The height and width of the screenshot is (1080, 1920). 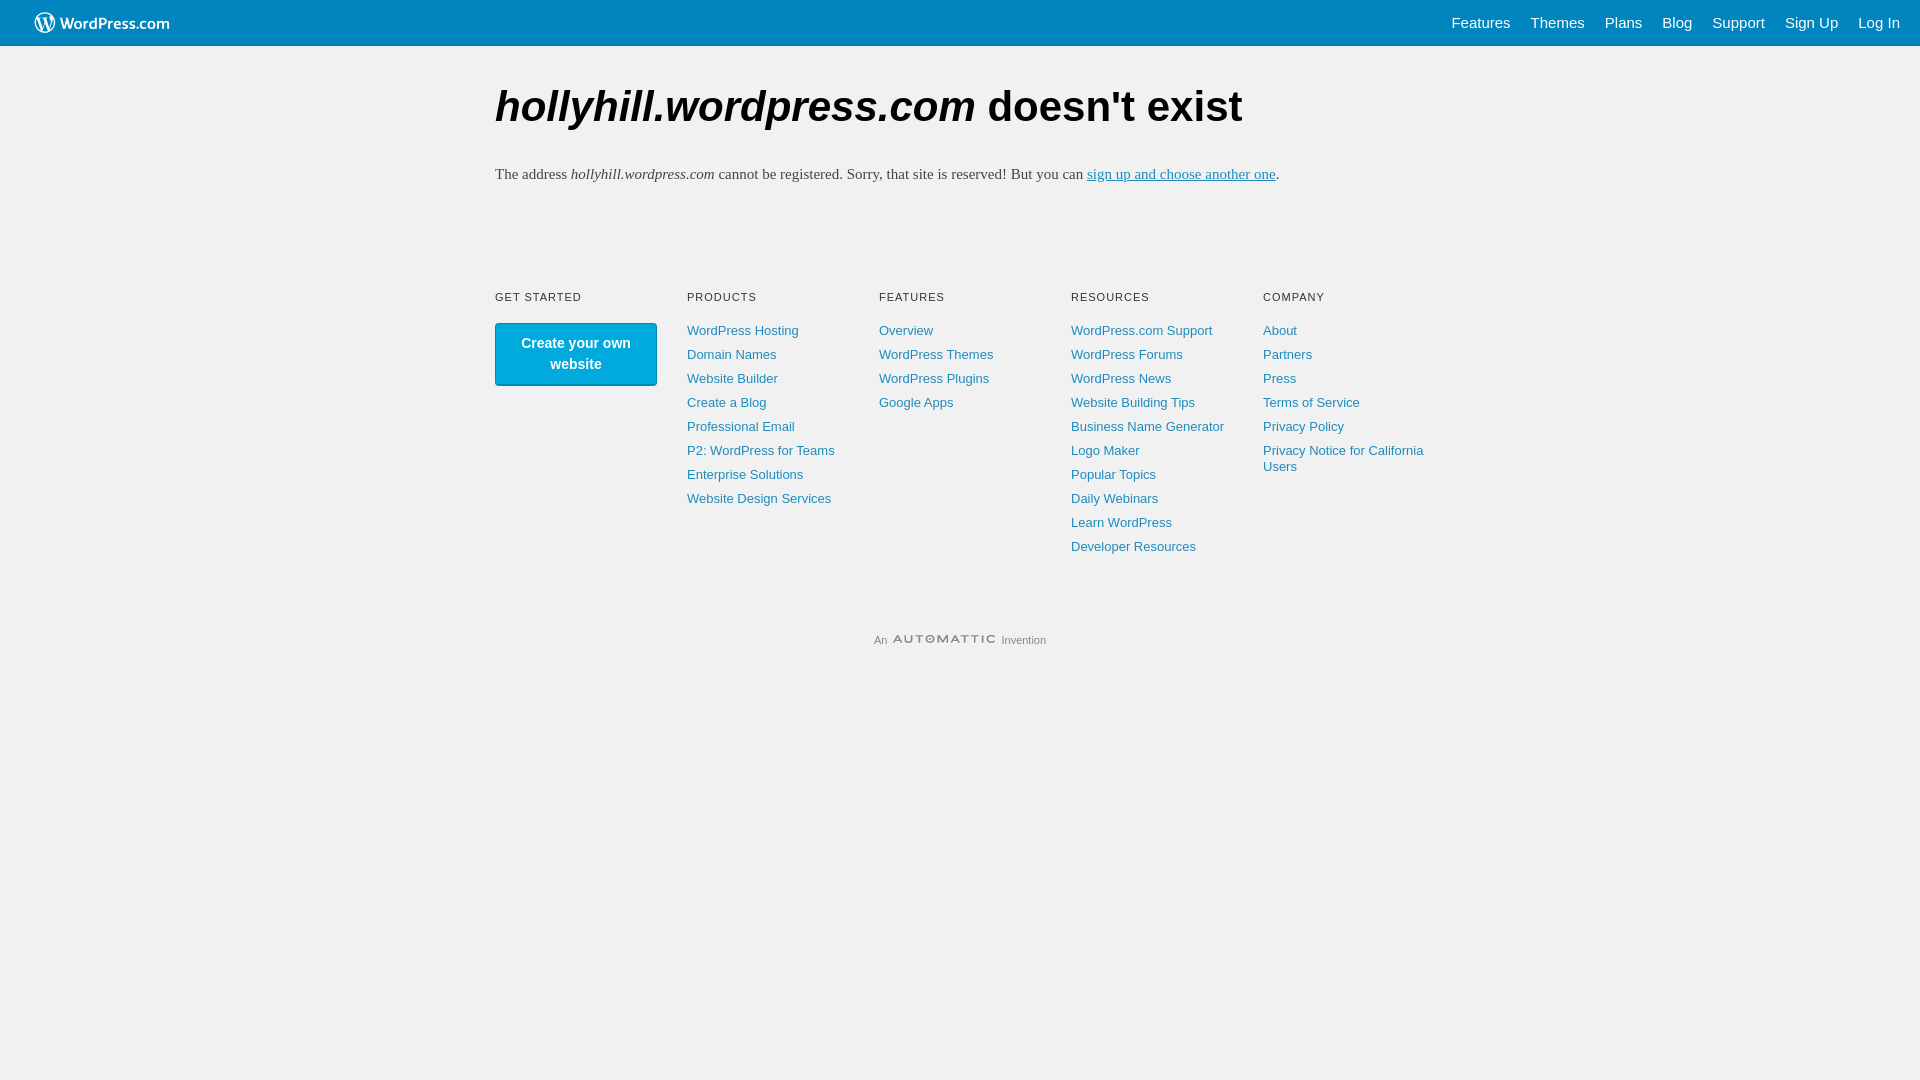 What do you see at coordinates (1114, 498) in the screenshot?
I see `Daily Webinars` at bounding box center [1114, 498].